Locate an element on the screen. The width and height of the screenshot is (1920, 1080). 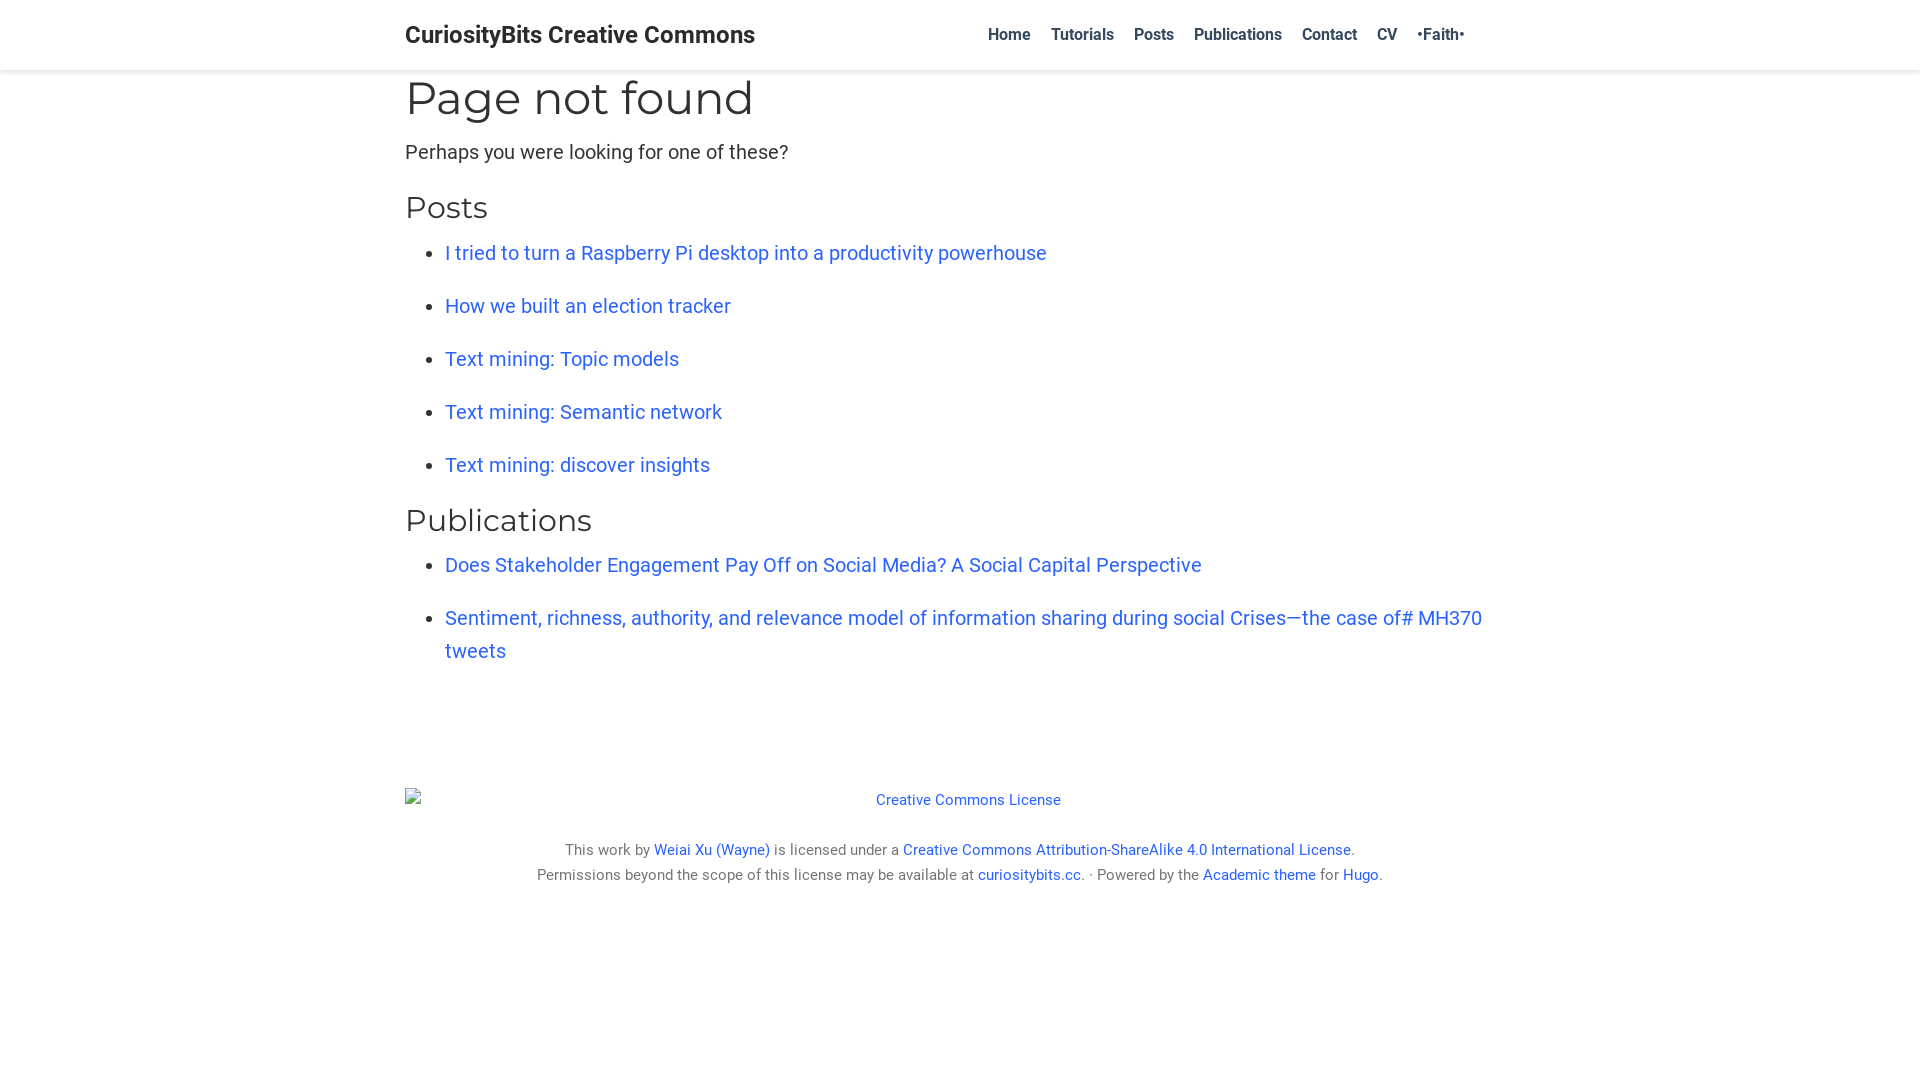
Academic theme is located at coordinates (1260, 875).